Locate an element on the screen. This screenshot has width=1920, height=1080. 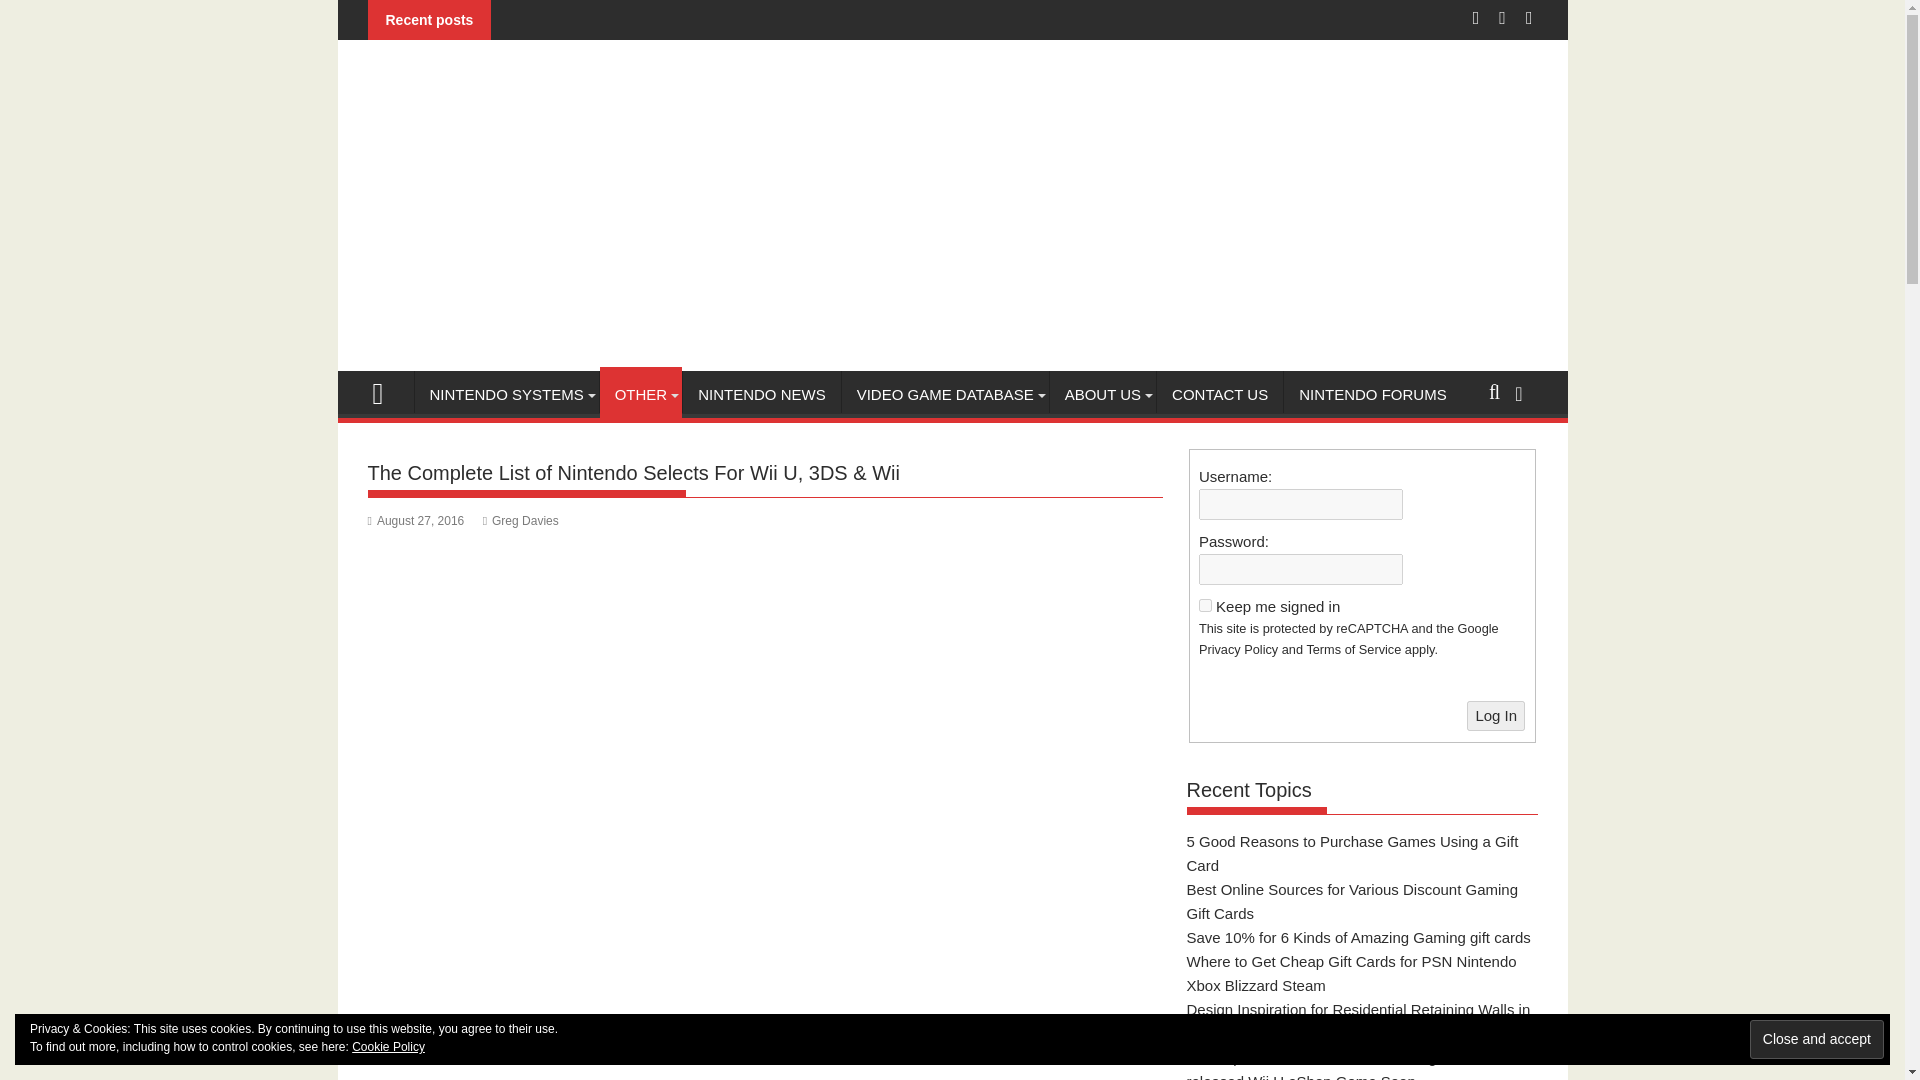
forever is located at coordinates (1204, 606).